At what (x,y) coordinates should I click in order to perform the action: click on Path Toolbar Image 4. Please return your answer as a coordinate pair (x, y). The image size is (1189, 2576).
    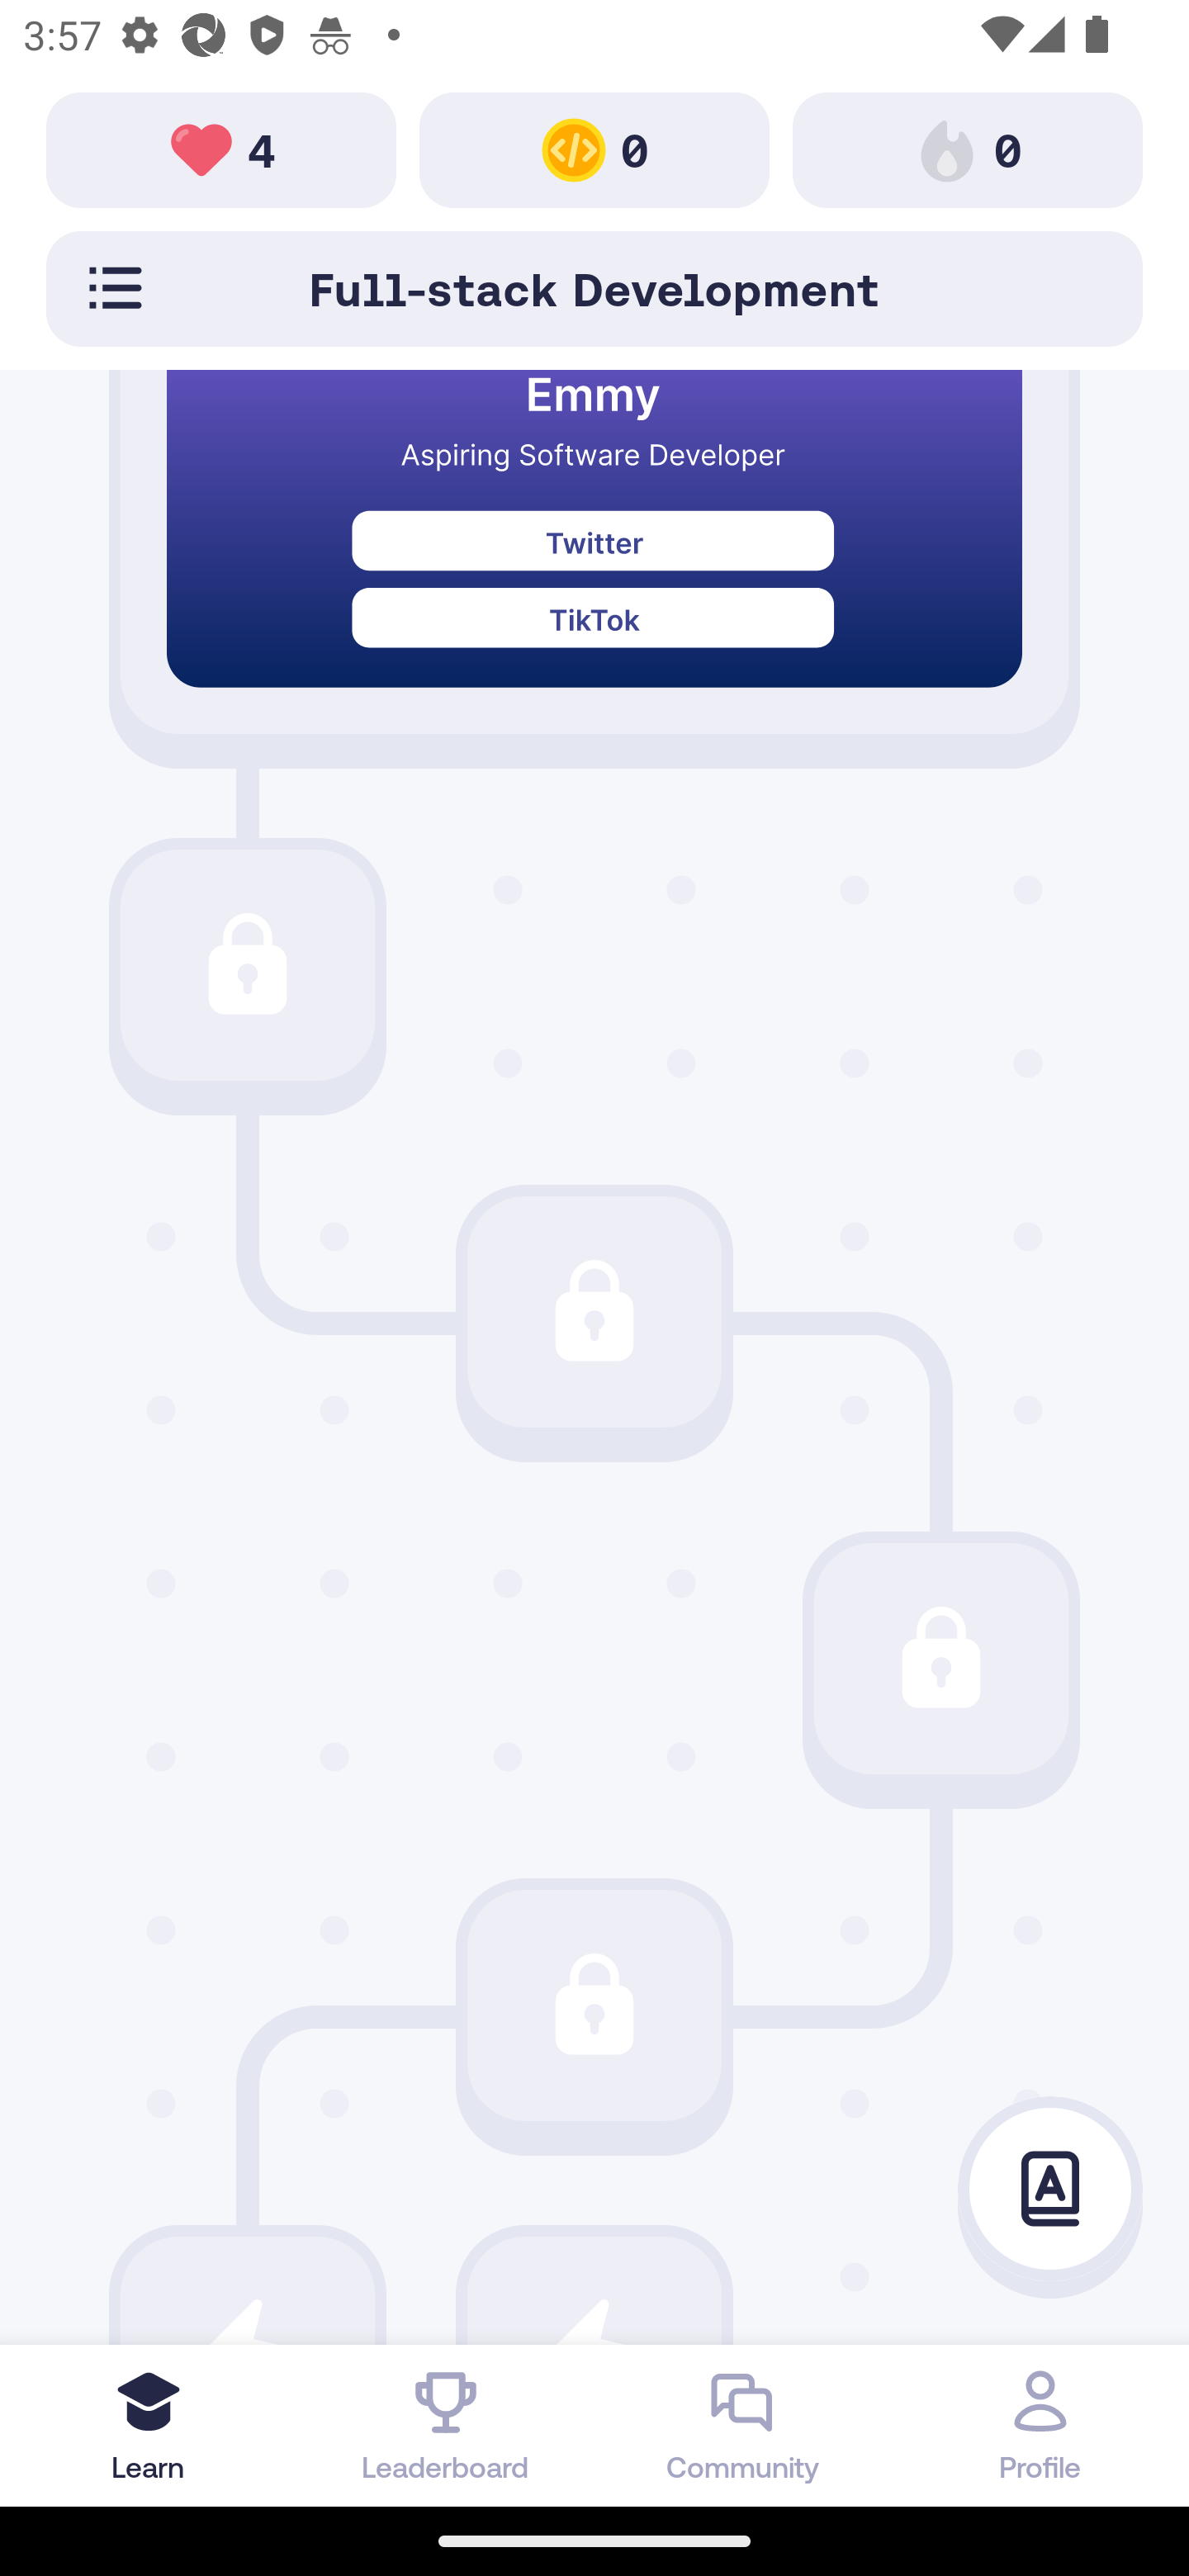
    Looking at the image, I should click on (221, 149).